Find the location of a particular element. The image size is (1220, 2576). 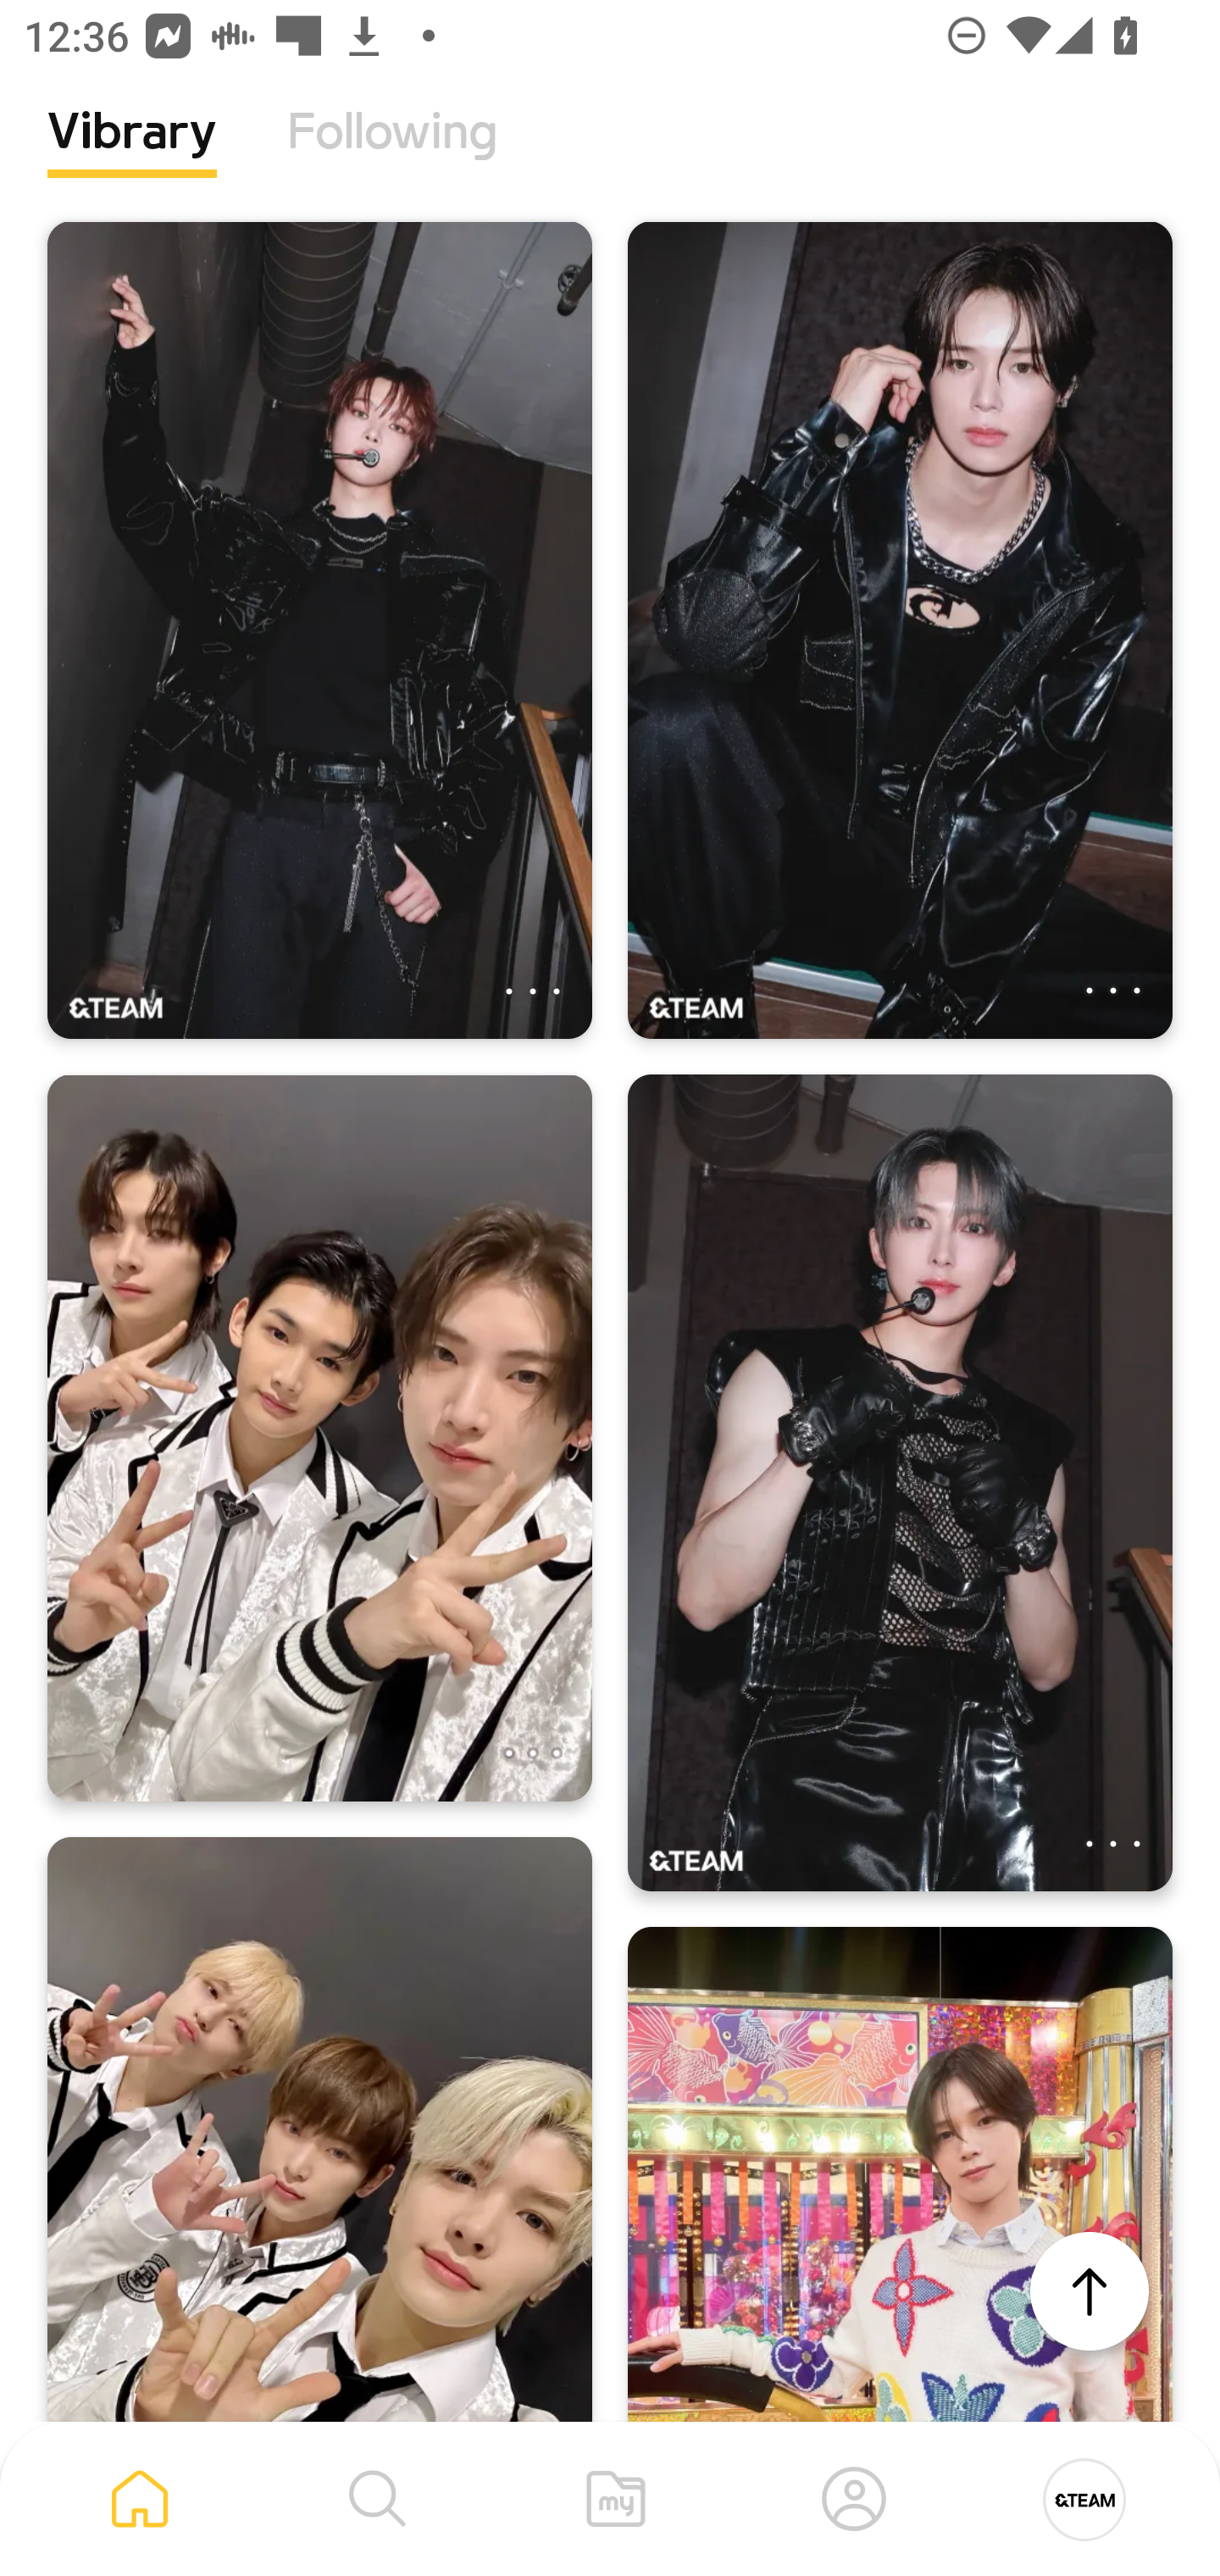

Vibrary is located at coordinates (132, 157).